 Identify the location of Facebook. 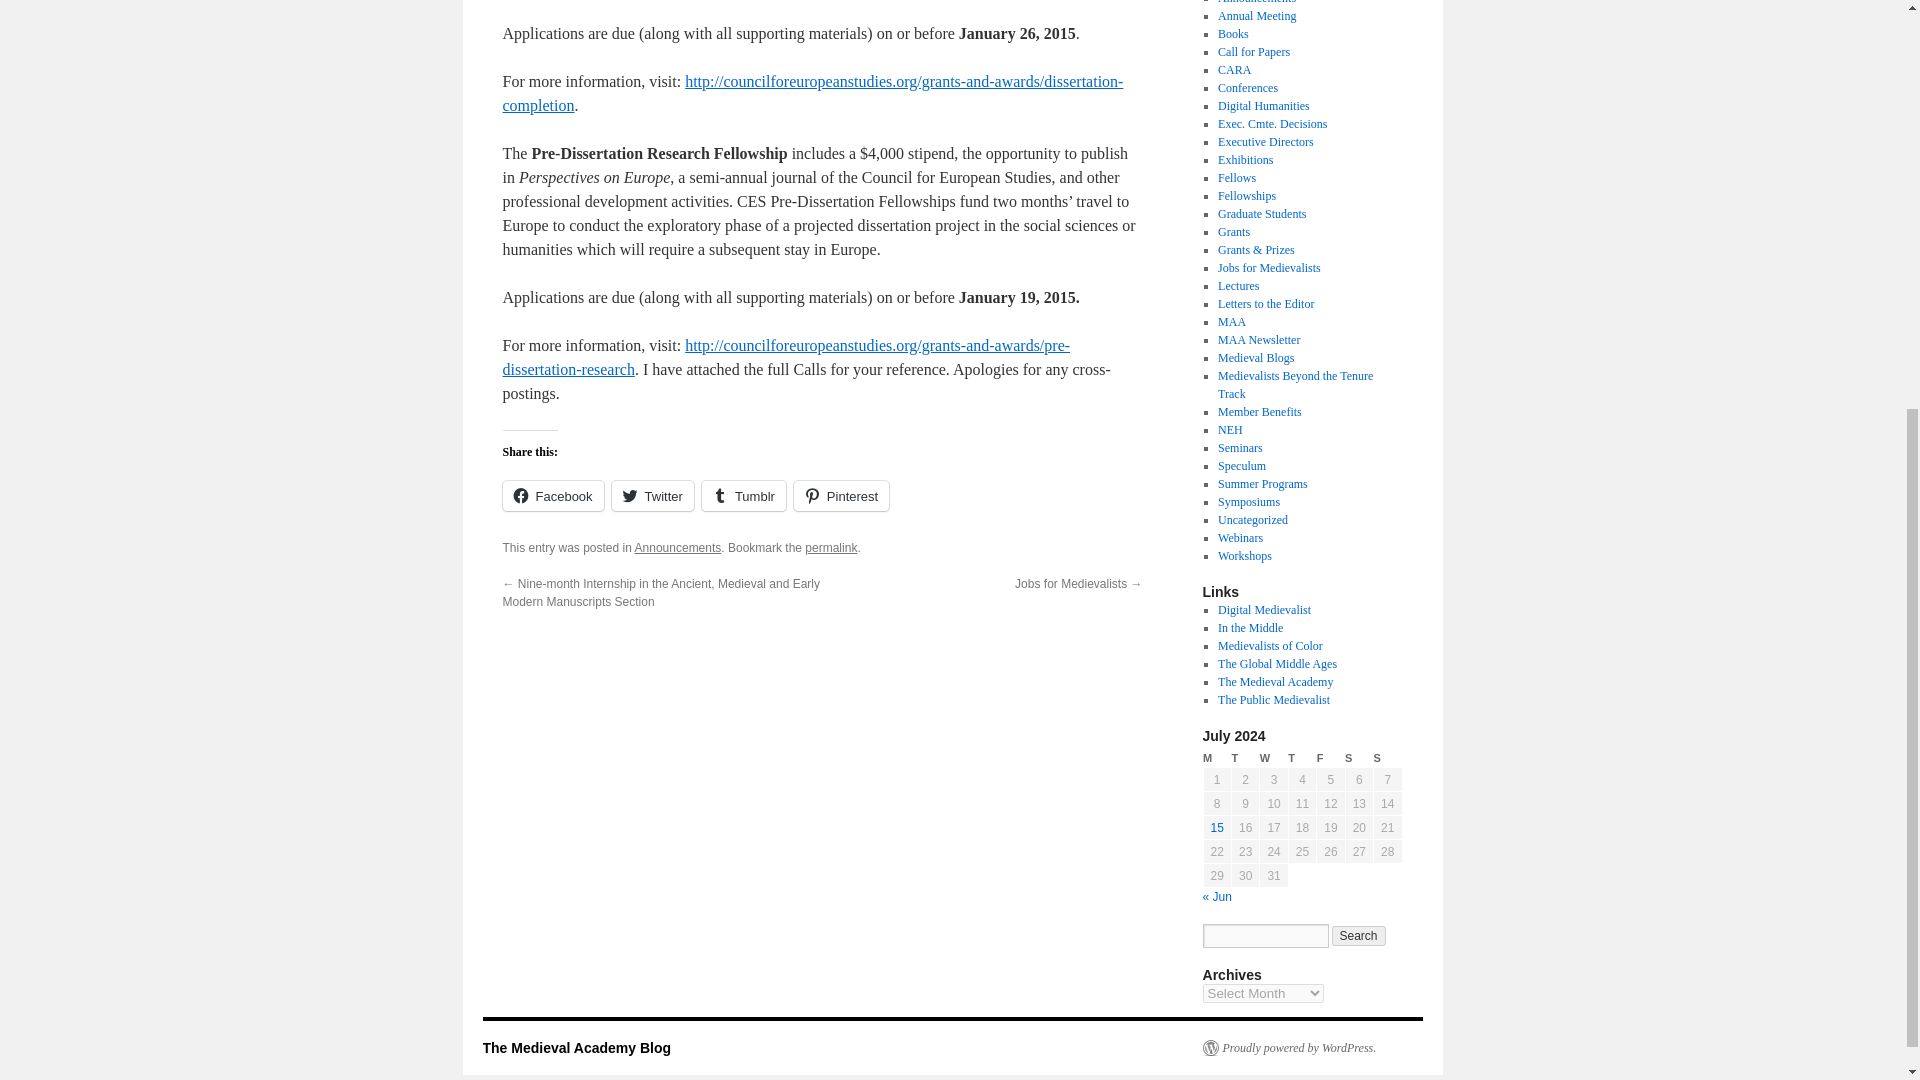
(552, 495).